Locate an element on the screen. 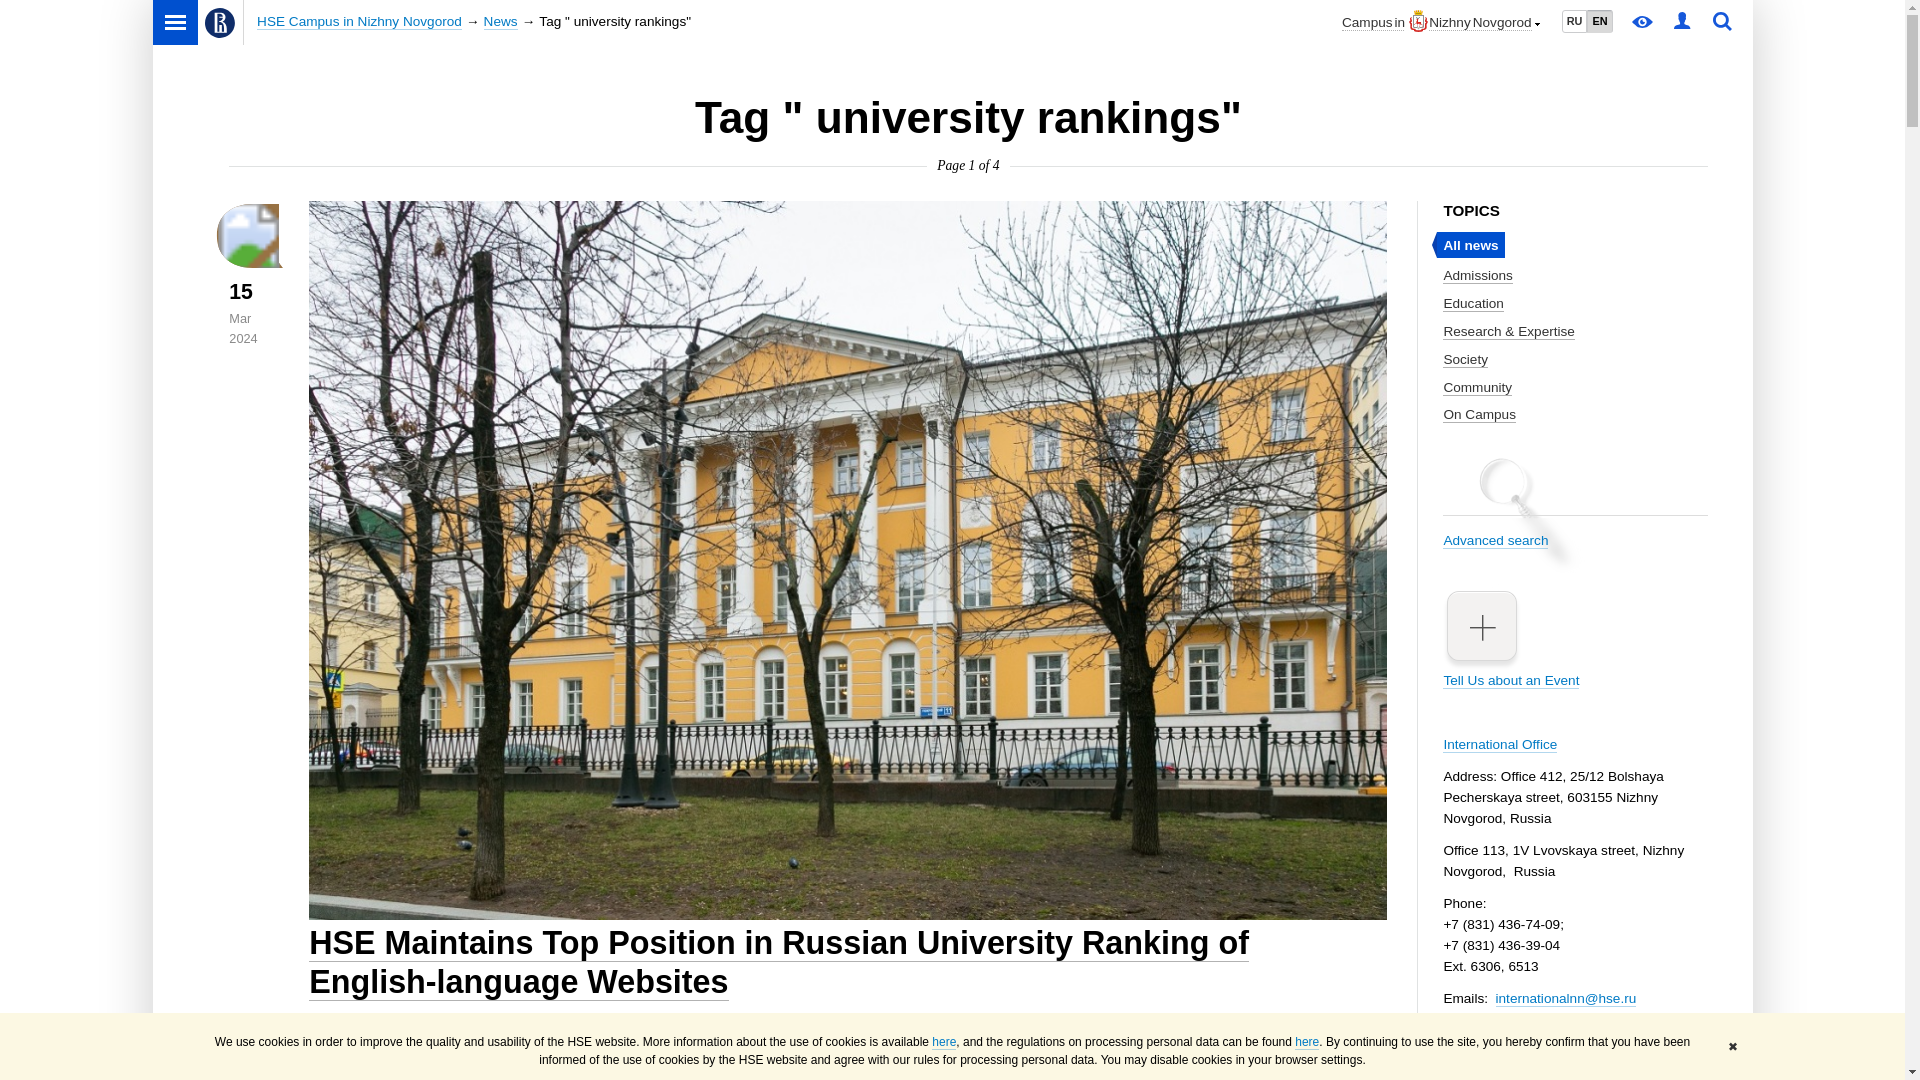 This screenshot has width=1920, height=1080. On Campus is located at coordinates (1480, 415).